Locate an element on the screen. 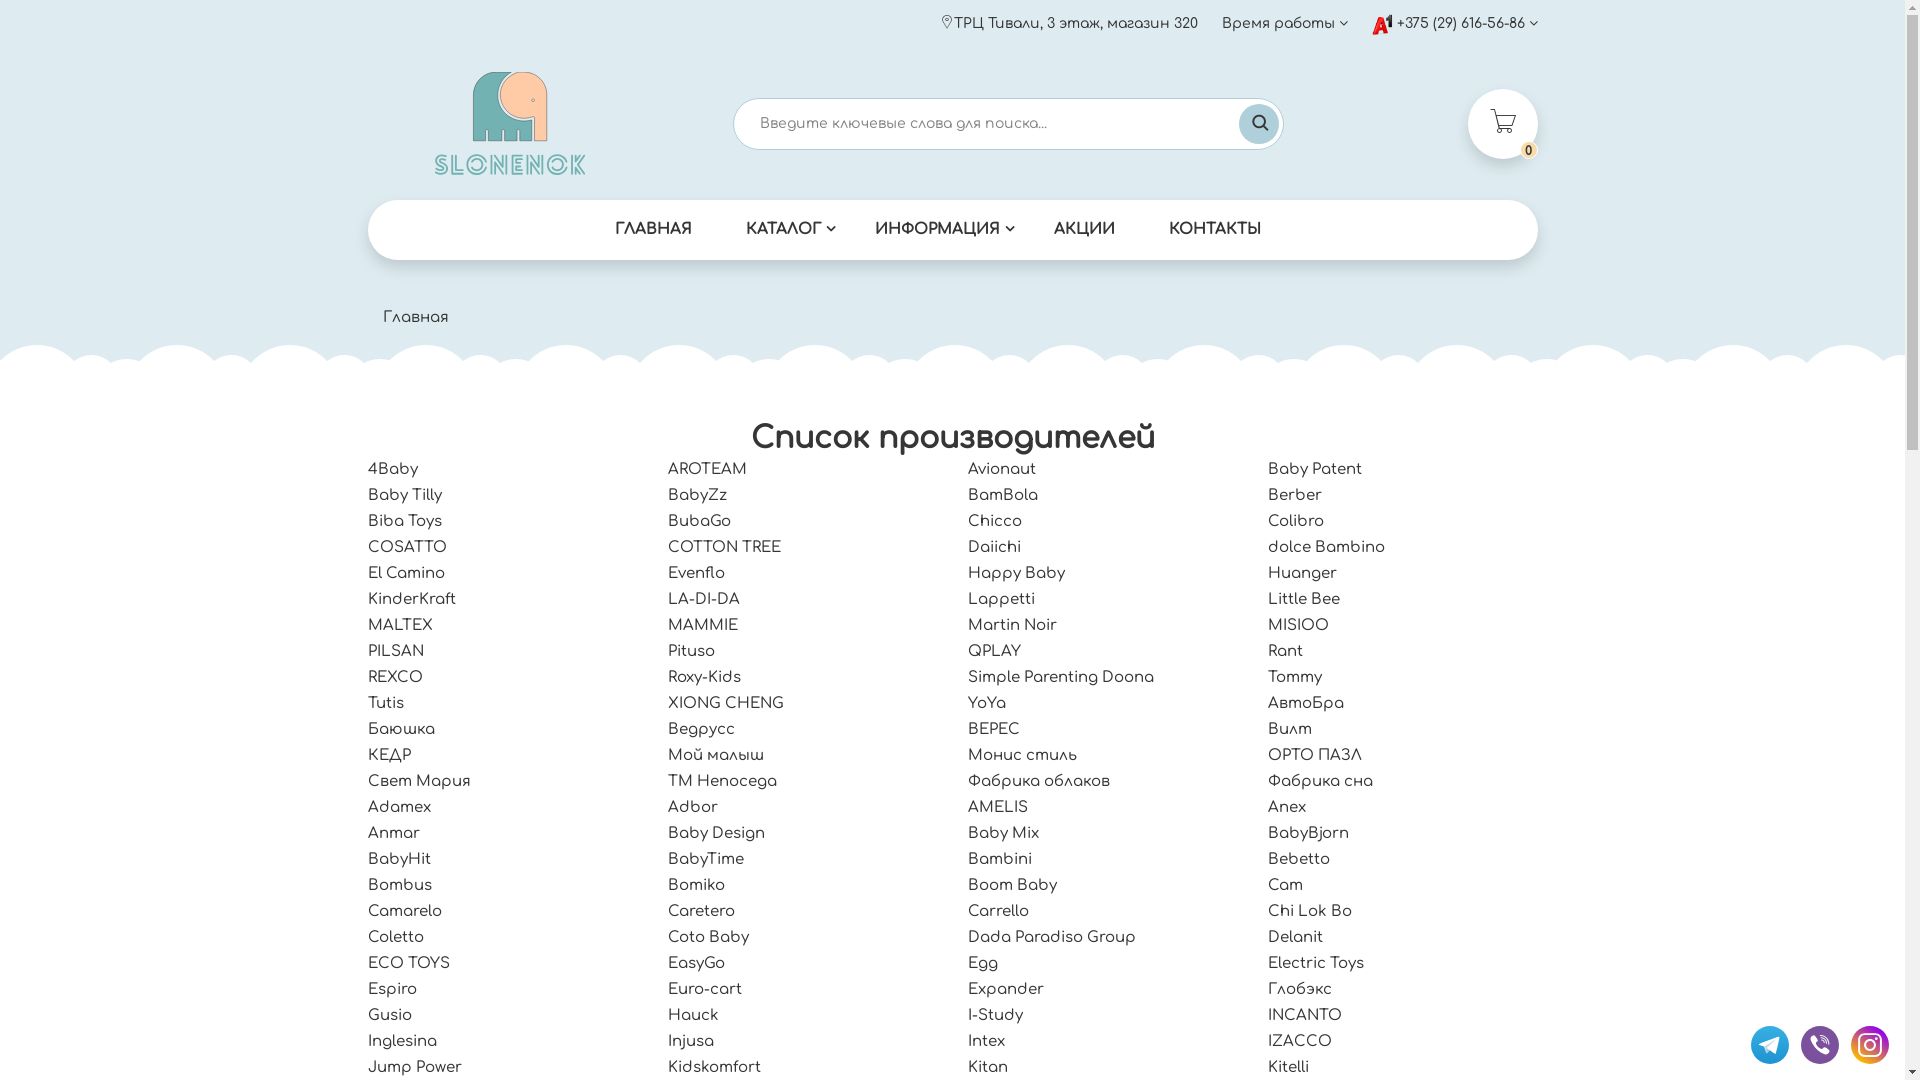 The width and height of the screenshot is (1920, 1080). Coletto is located at coordinates (396, 938).